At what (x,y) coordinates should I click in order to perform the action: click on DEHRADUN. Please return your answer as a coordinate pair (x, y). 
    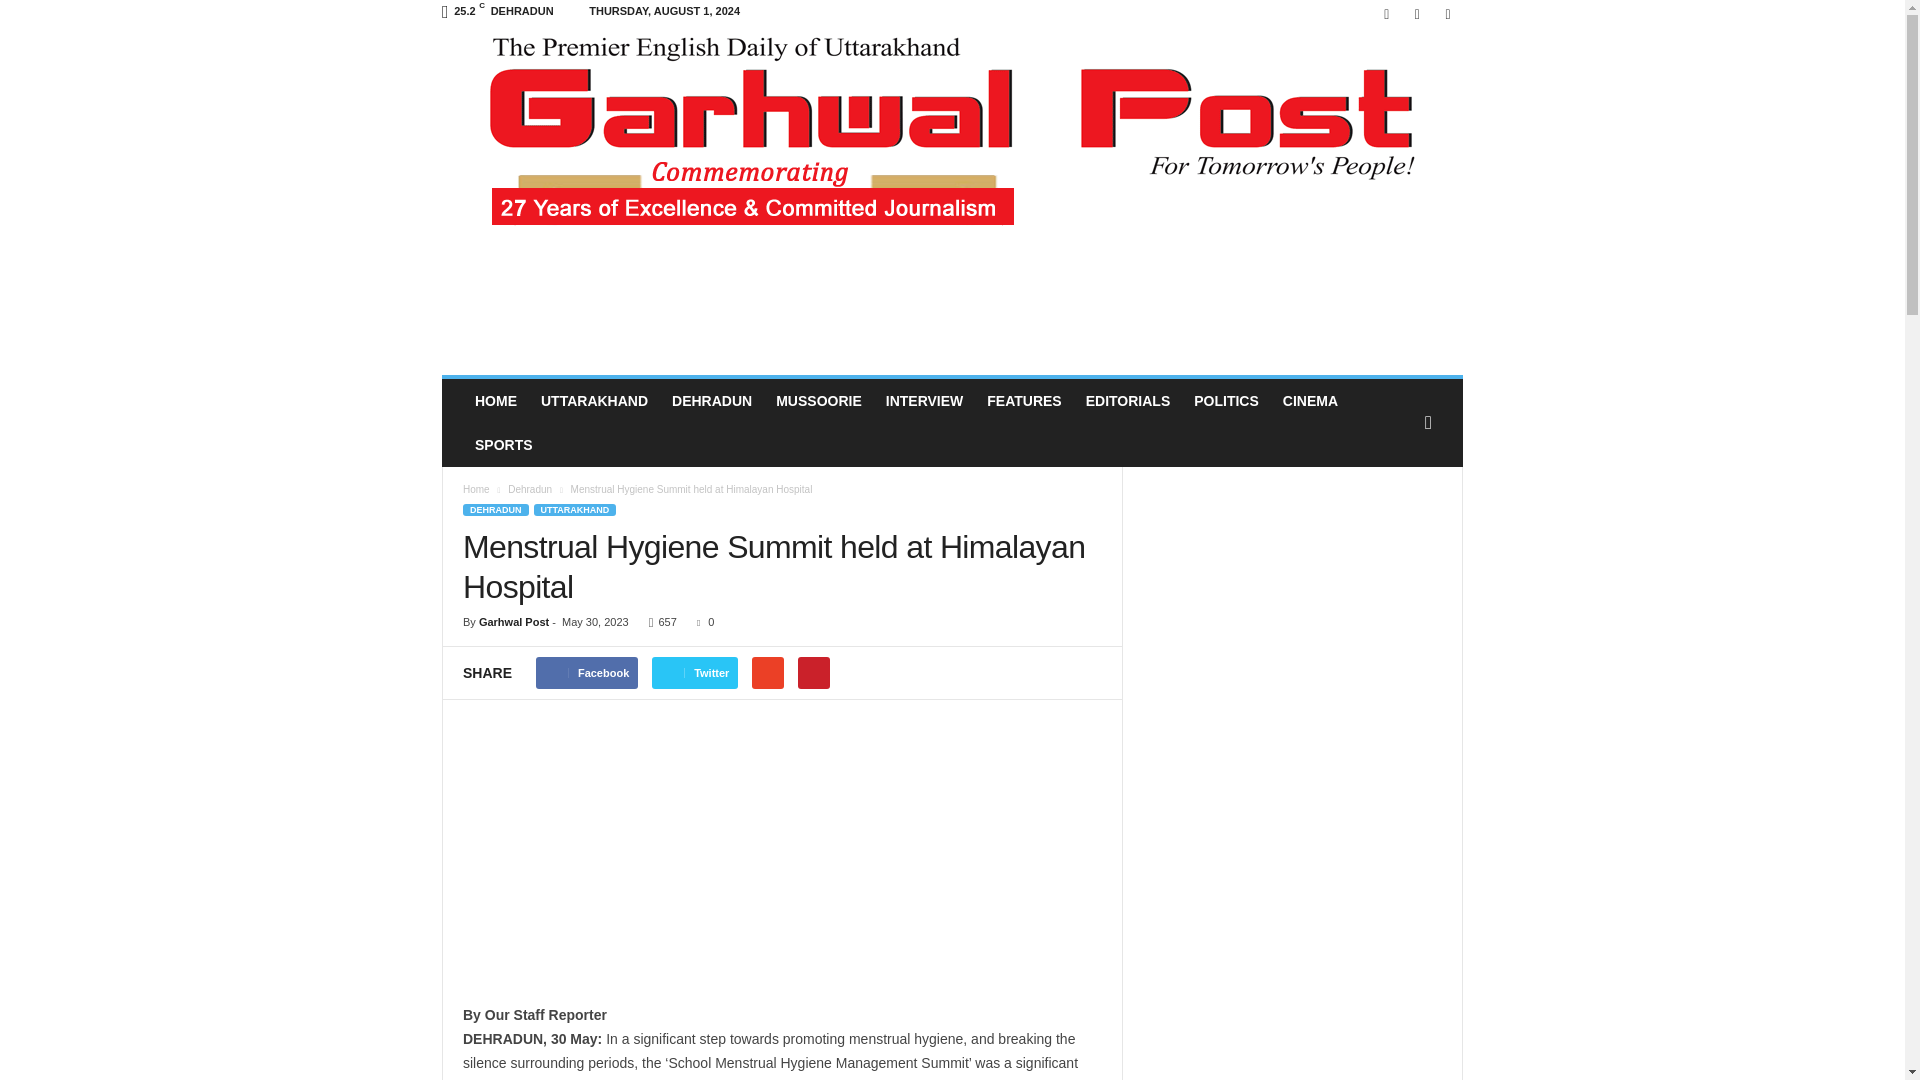
    Looking at the image, I should click on (712, 401).